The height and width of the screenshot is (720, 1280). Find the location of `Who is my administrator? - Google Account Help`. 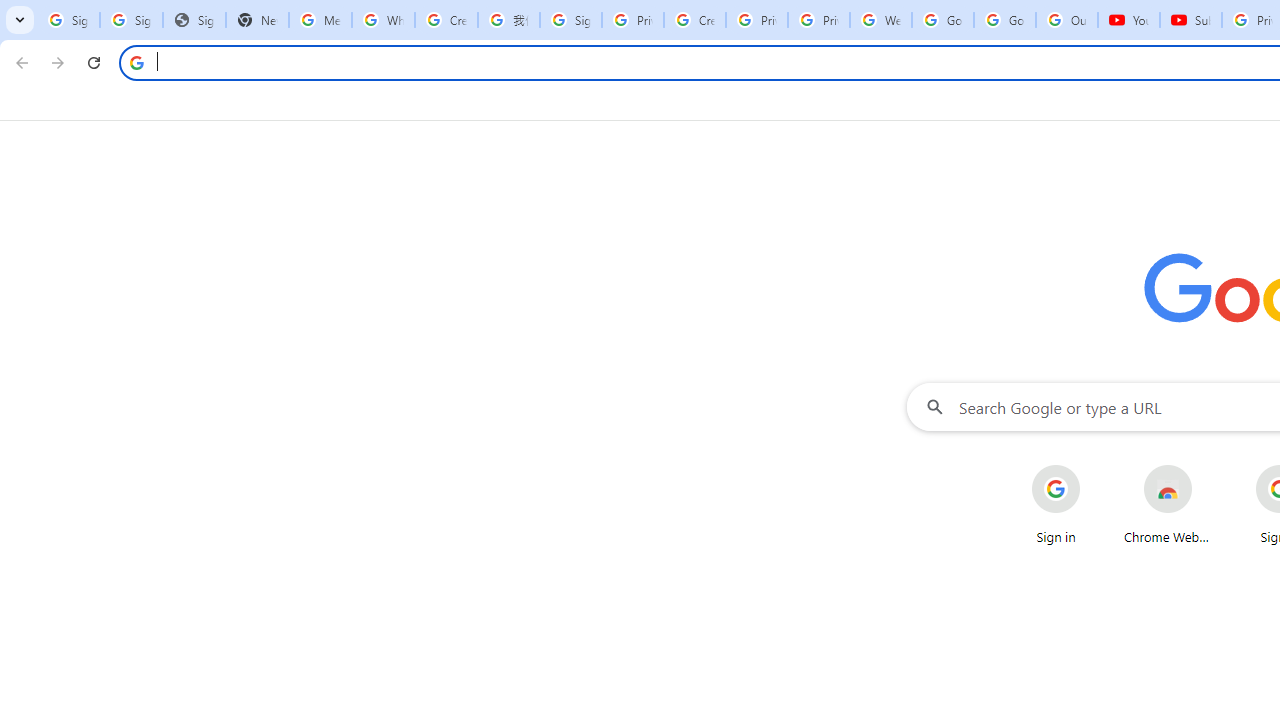

Who is my administrator? - Google Account Help is located at coordinates (383, 20).